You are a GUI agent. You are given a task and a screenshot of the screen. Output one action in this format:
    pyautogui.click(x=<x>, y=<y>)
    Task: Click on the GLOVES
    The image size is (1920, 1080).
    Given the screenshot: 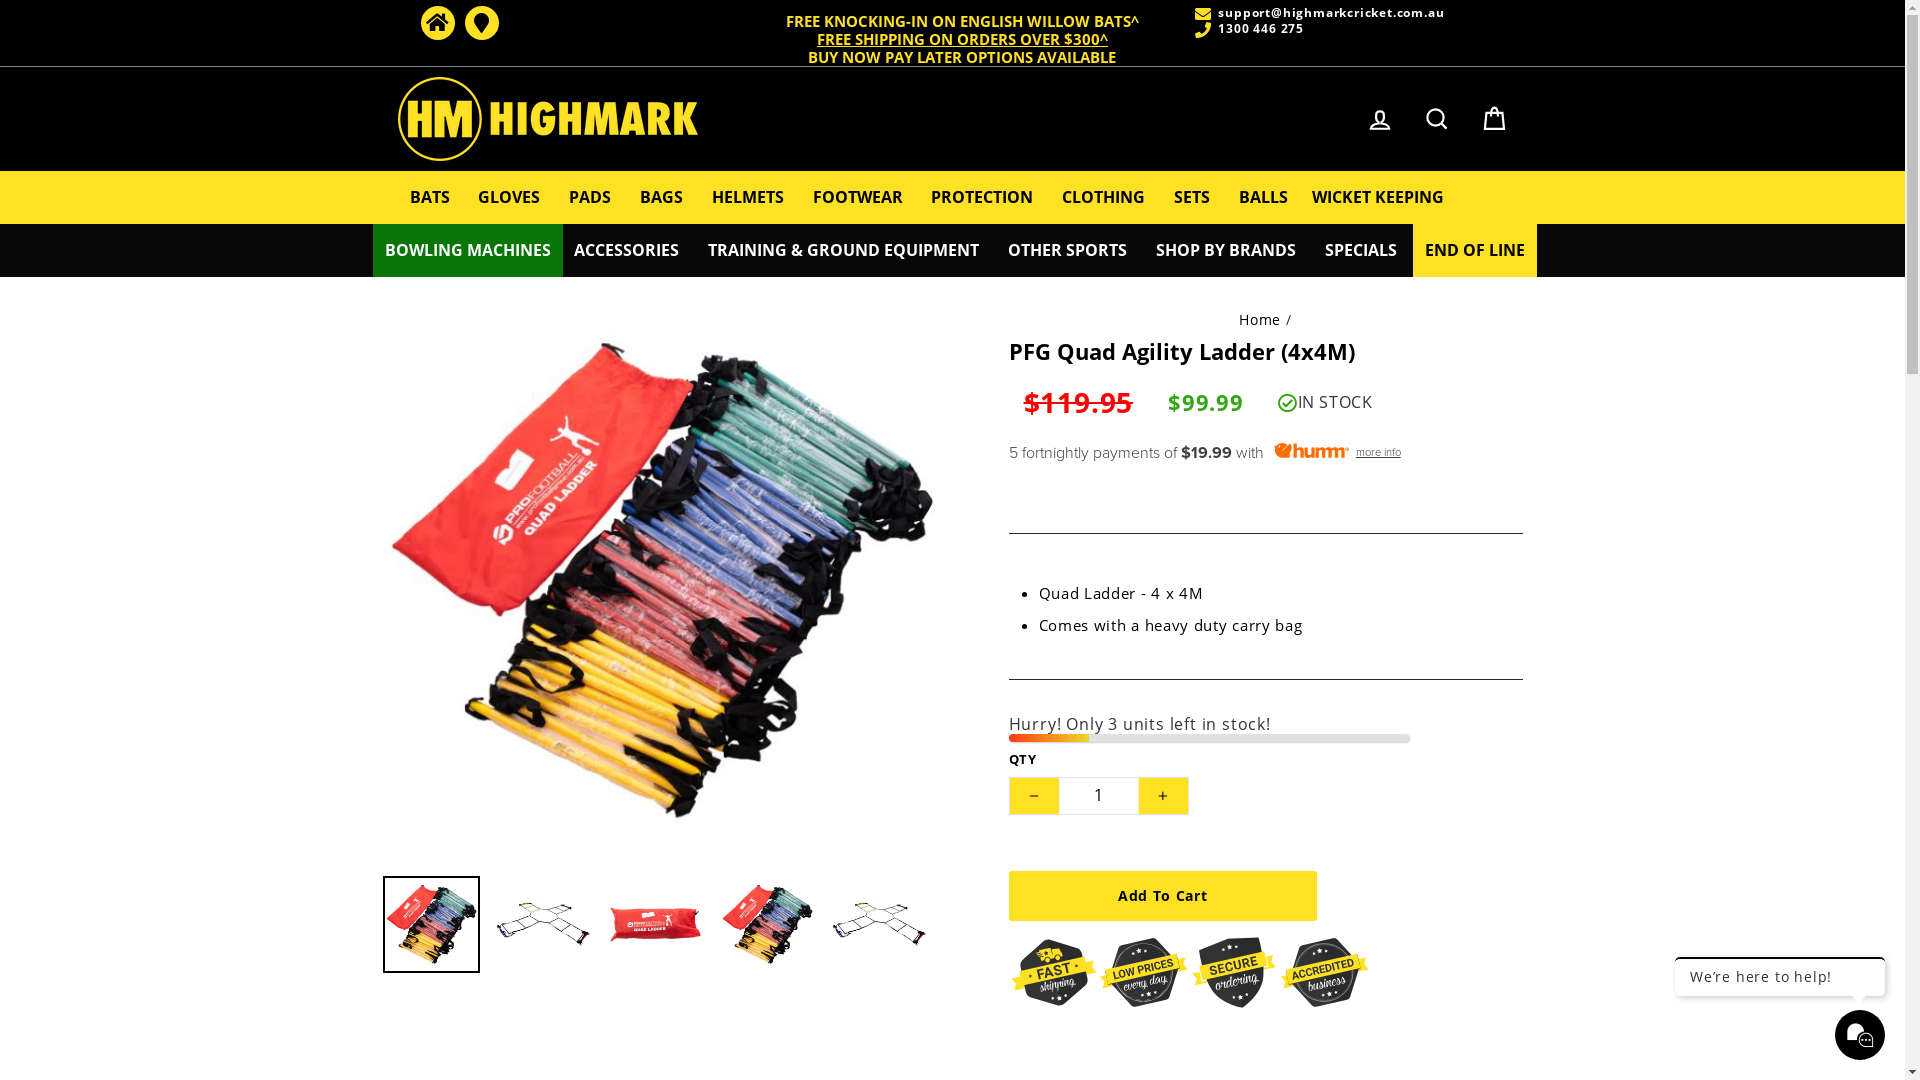 What is the action you would take?
    pyautogui.click(x=509, y=198)
    